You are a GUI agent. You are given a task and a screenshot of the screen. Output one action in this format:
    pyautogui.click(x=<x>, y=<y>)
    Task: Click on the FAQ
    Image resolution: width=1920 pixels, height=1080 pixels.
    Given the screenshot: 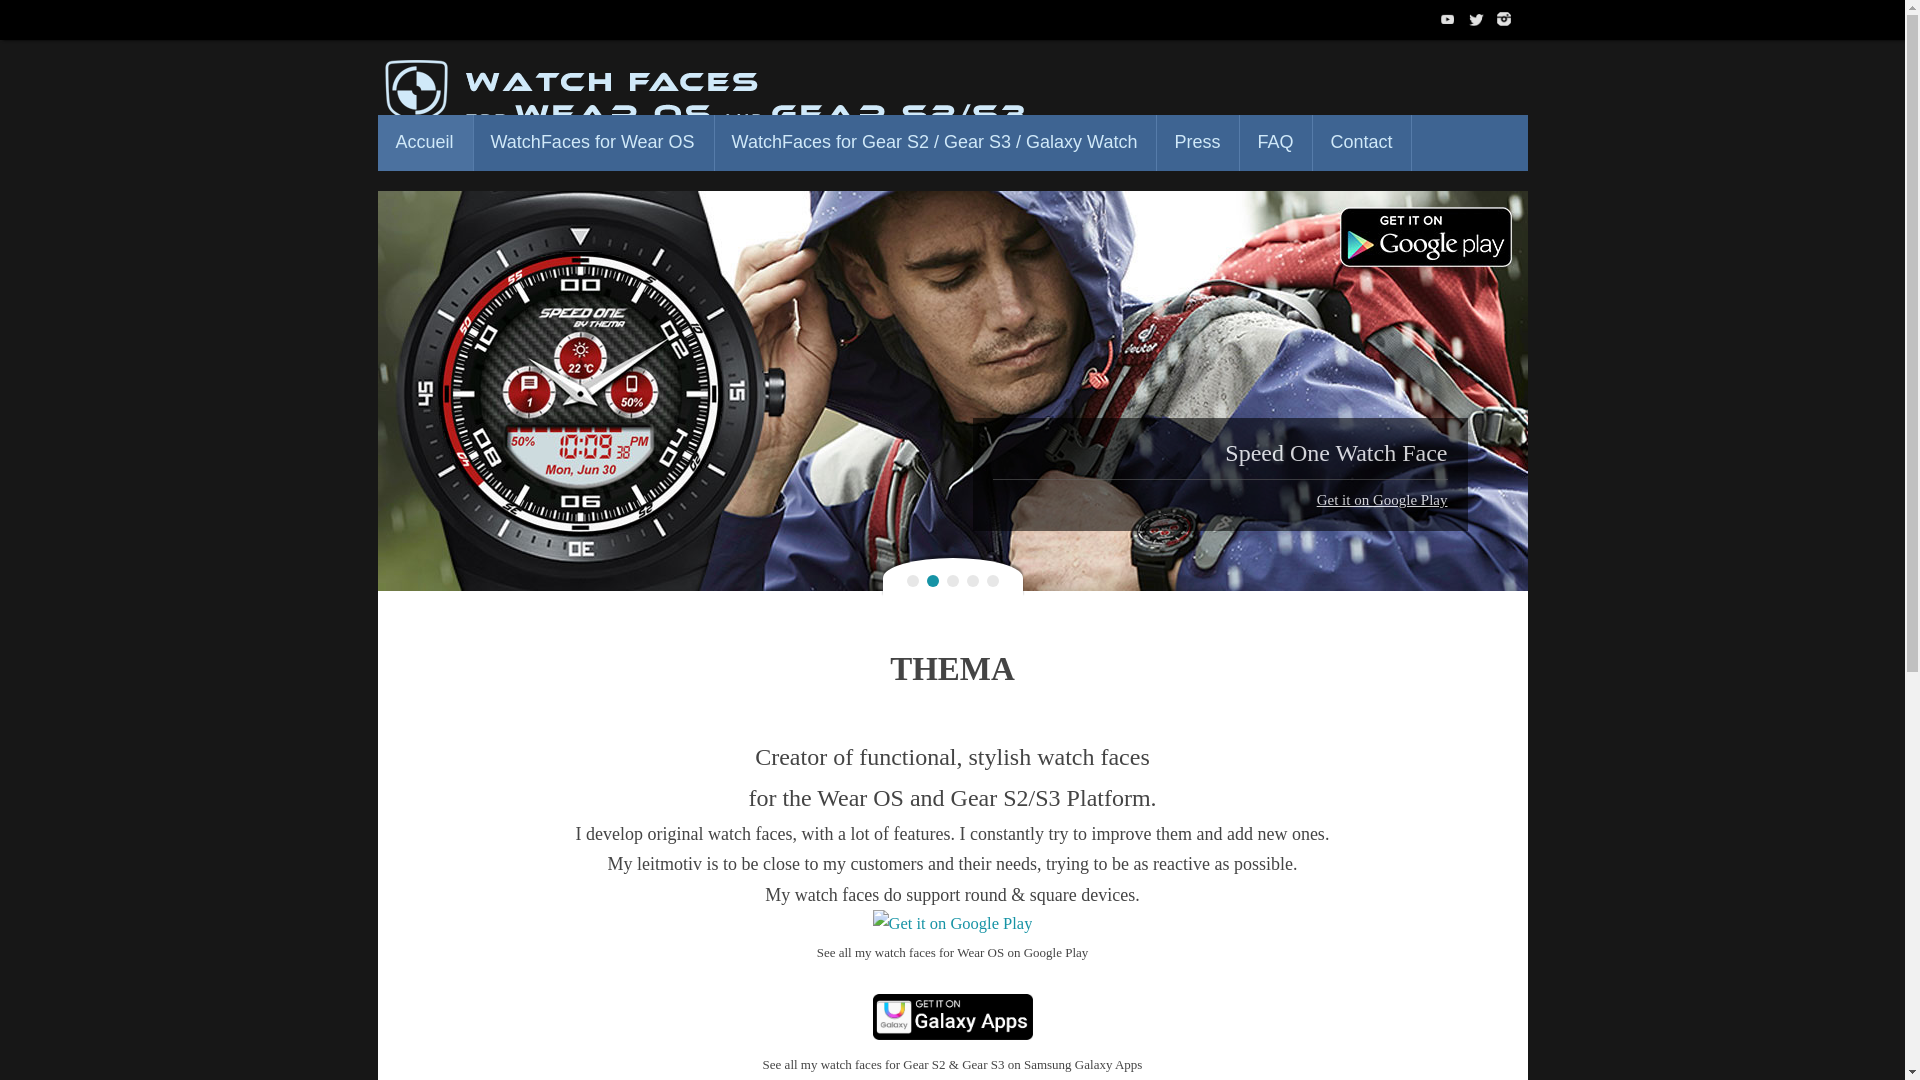 What is the action you would take?
    pyautogui.click(x=1274, y=142)
    